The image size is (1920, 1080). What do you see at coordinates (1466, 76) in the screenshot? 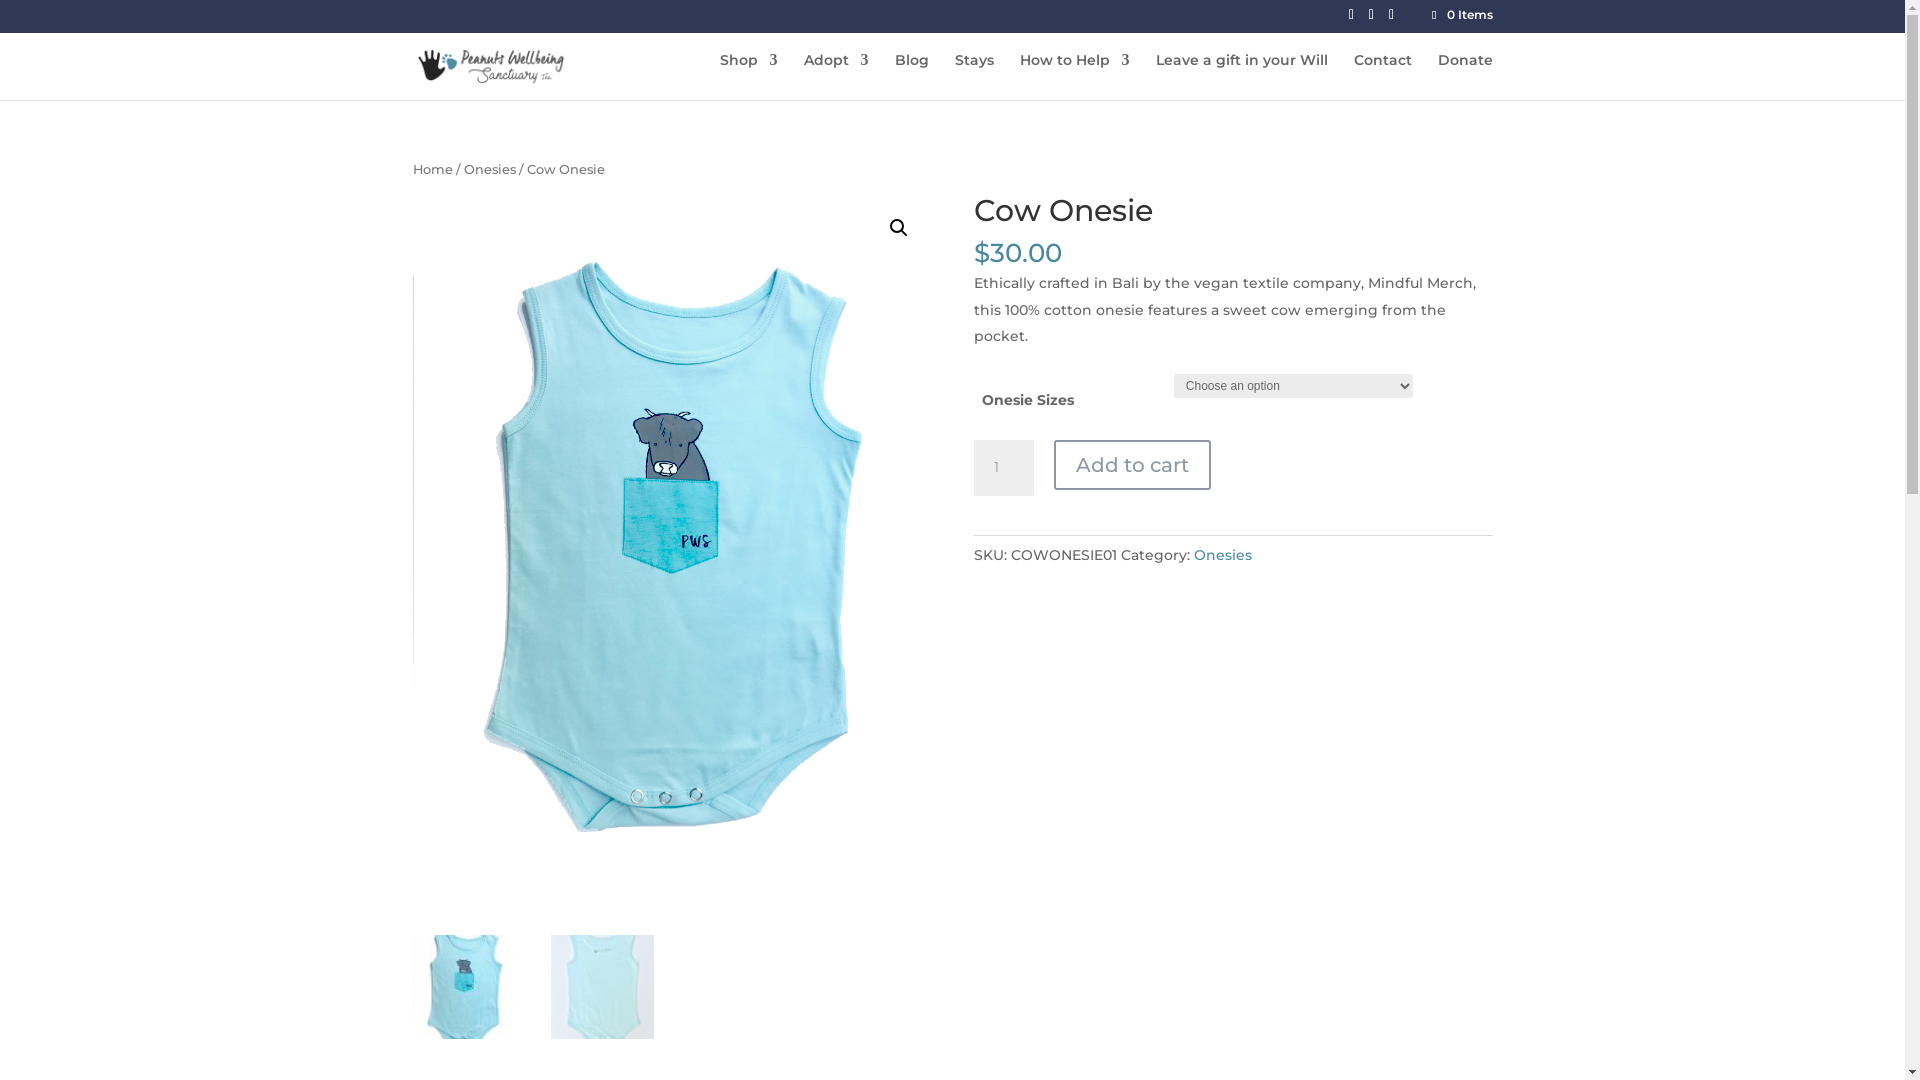
I see `Donate` at bounding box center [1466, 76].